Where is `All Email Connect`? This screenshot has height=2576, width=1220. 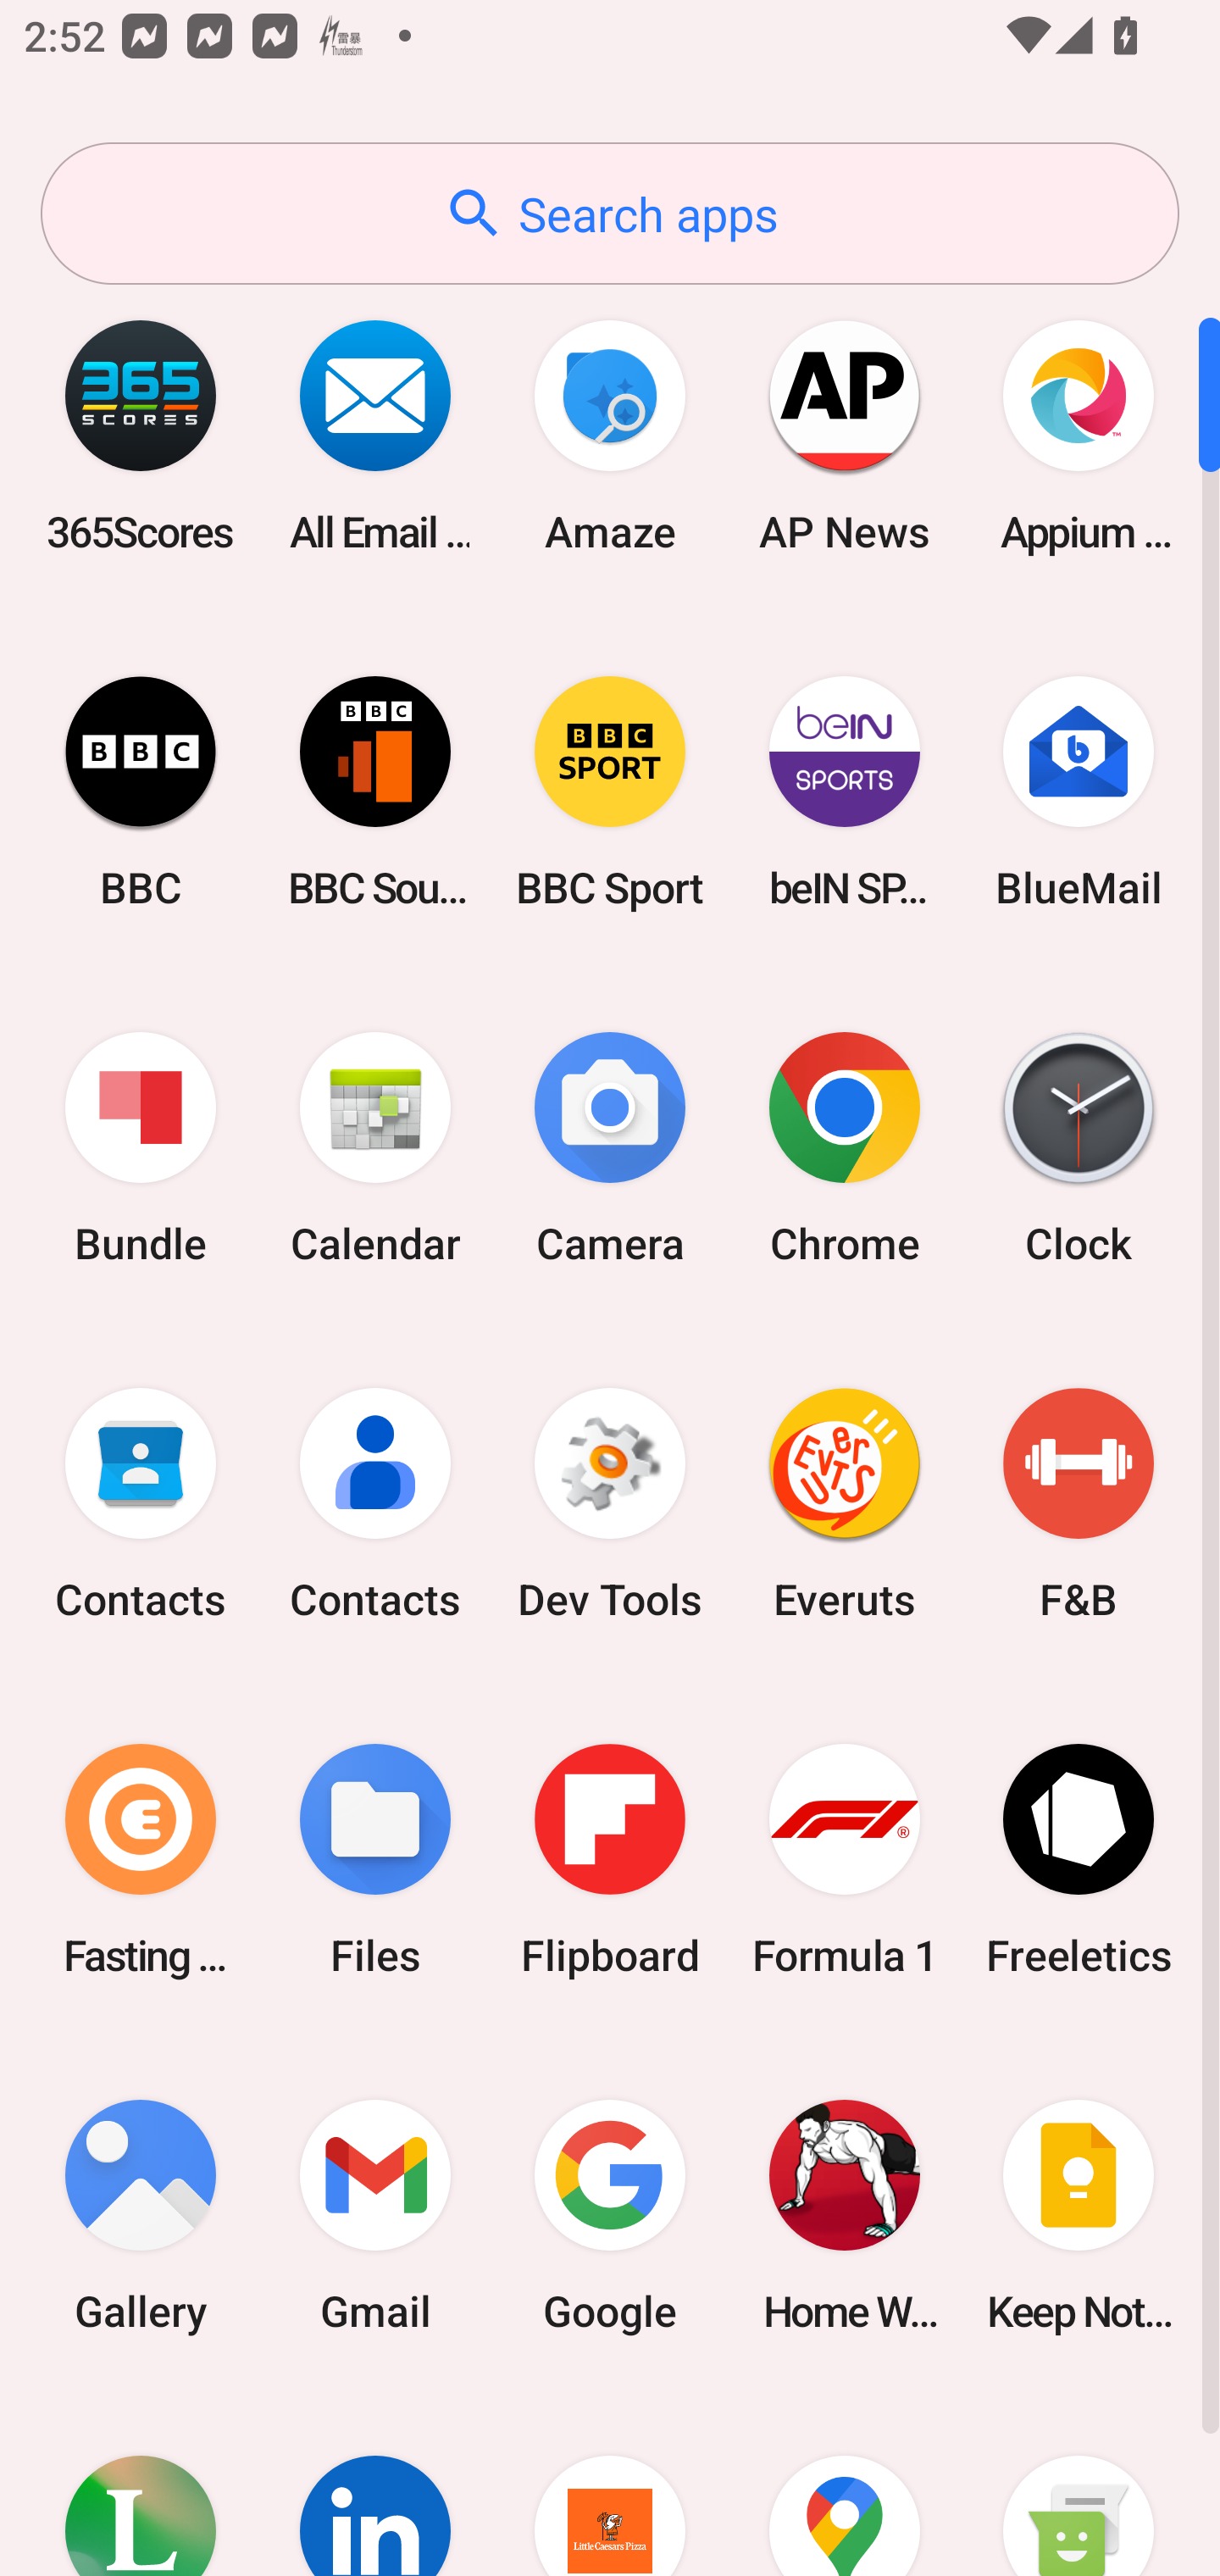
All Email Connect is located at coordinates (375, 436).